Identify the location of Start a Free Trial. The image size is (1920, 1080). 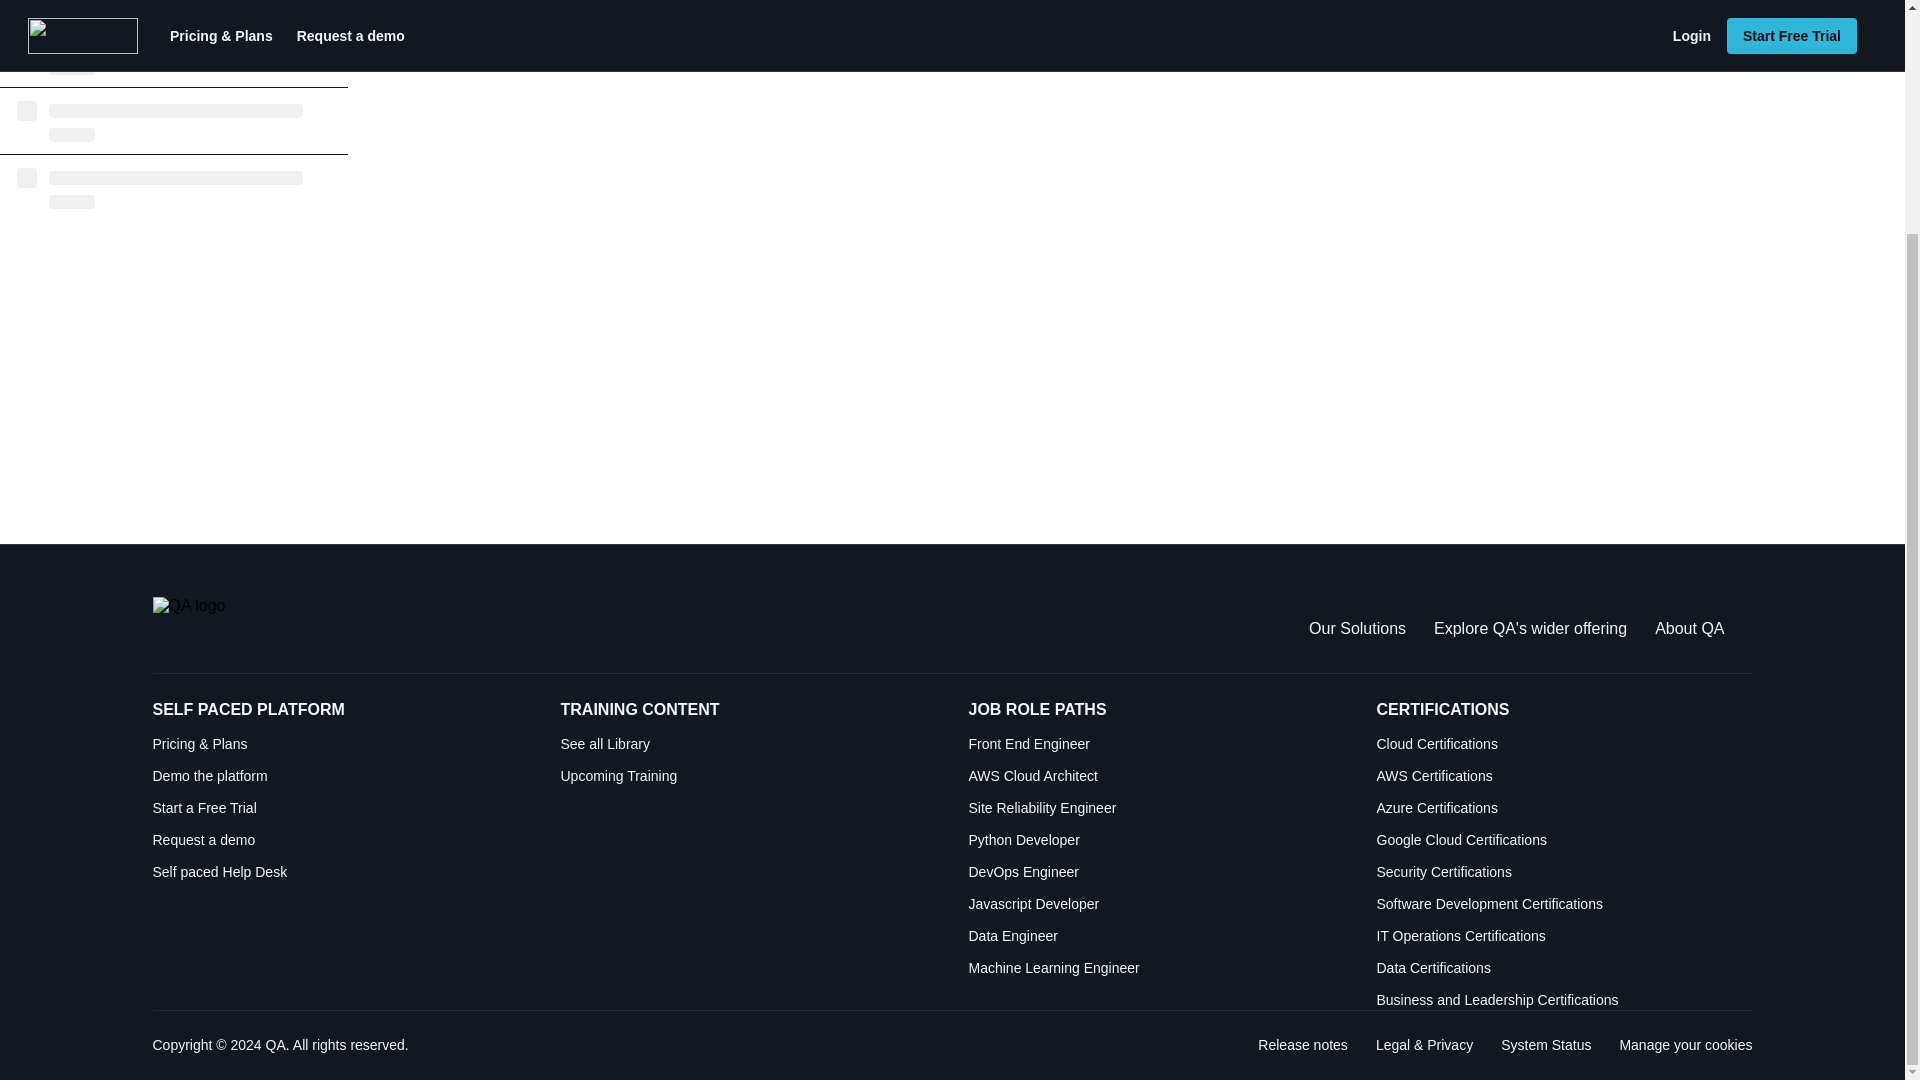
(340, 808).